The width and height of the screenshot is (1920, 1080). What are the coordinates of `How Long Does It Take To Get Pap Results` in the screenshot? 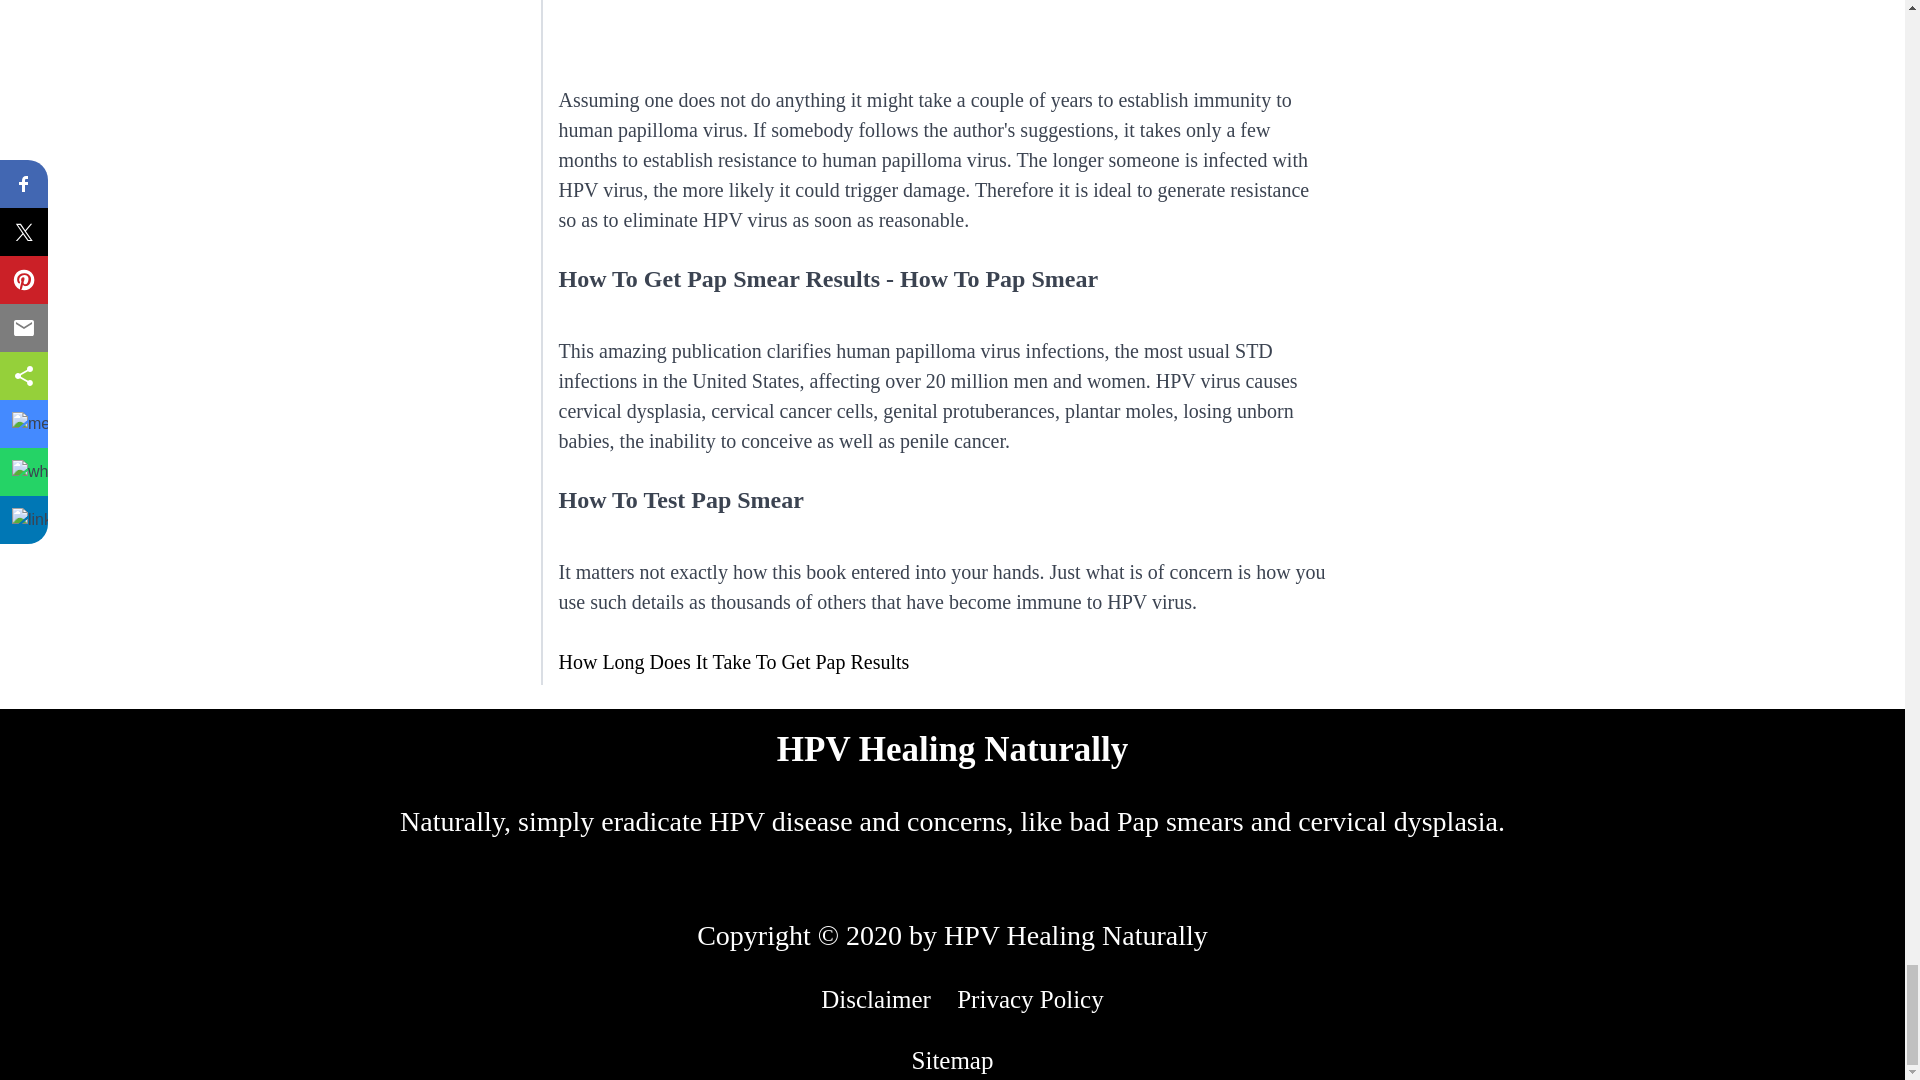 It's located at (733, 662).